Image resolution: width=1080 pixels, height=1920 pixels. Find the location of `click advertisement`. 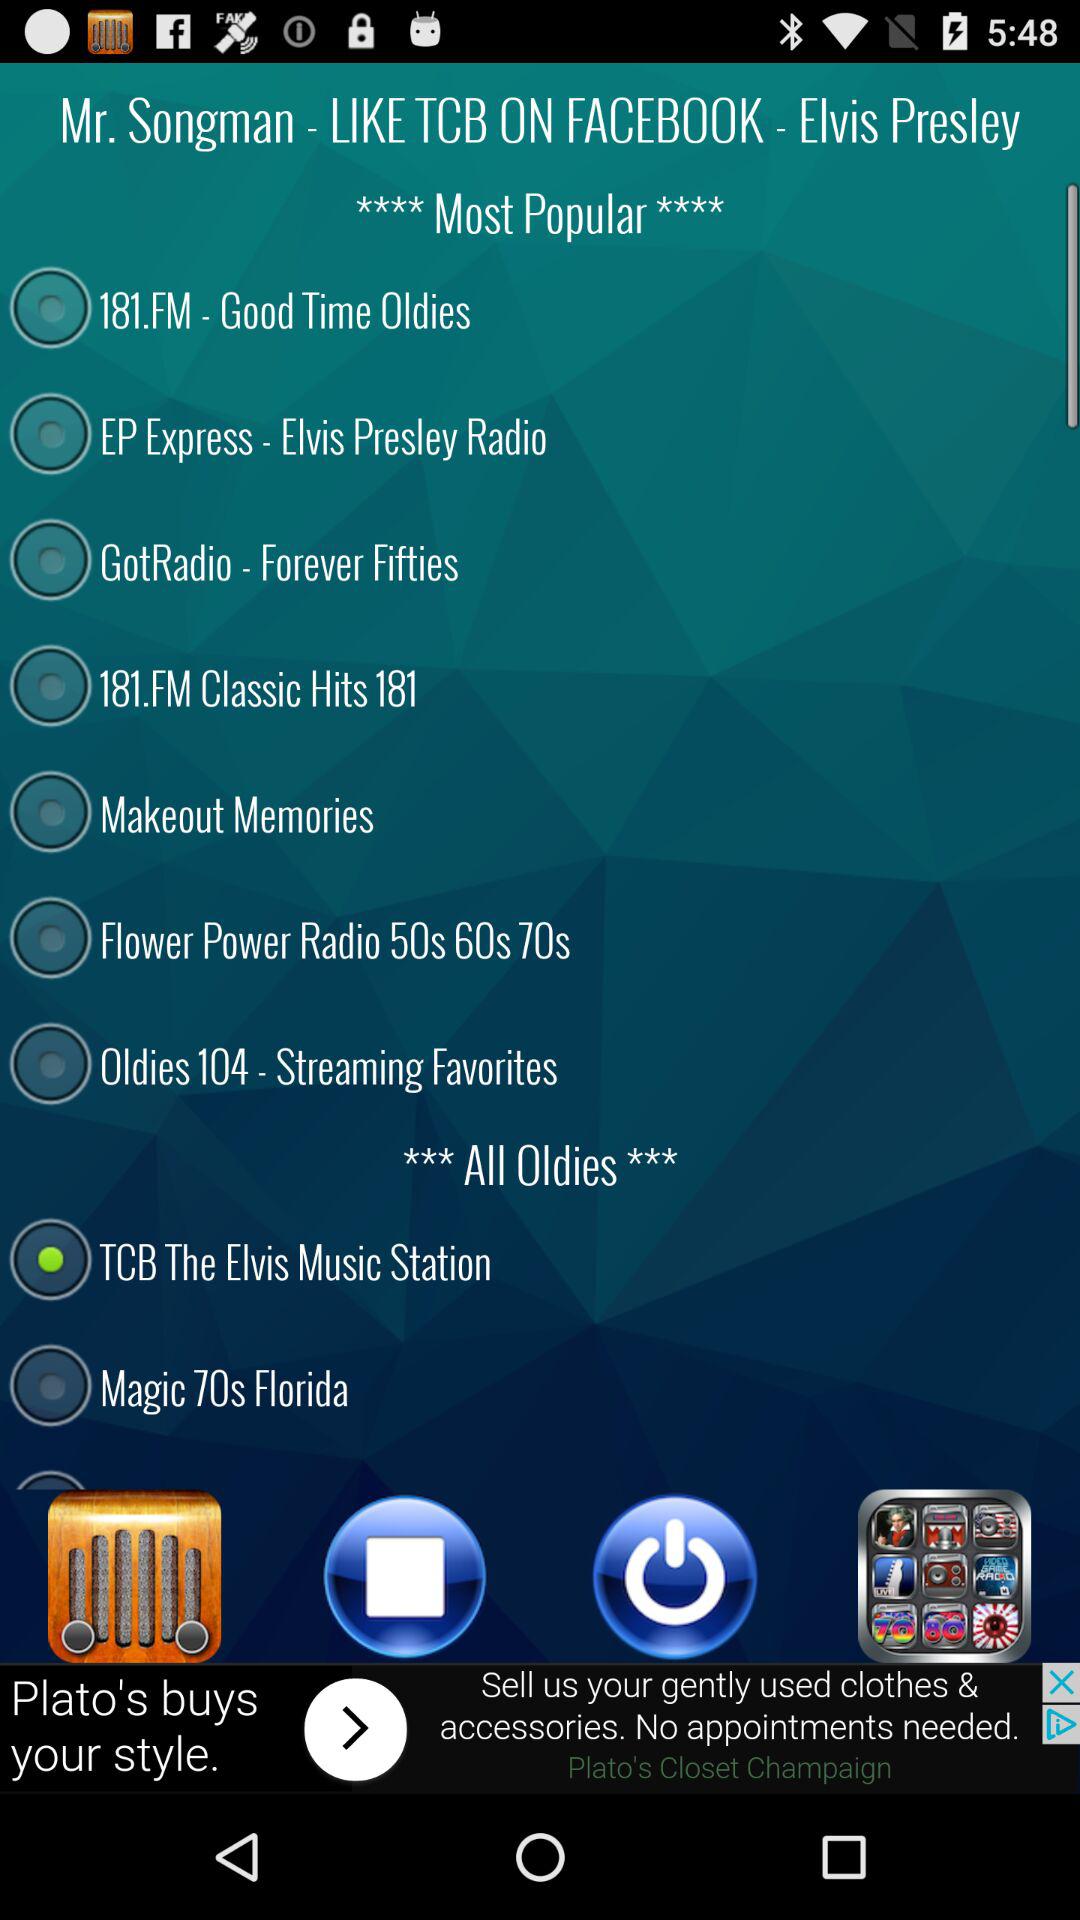

click advertisement is located at coordinates (540, 1728).